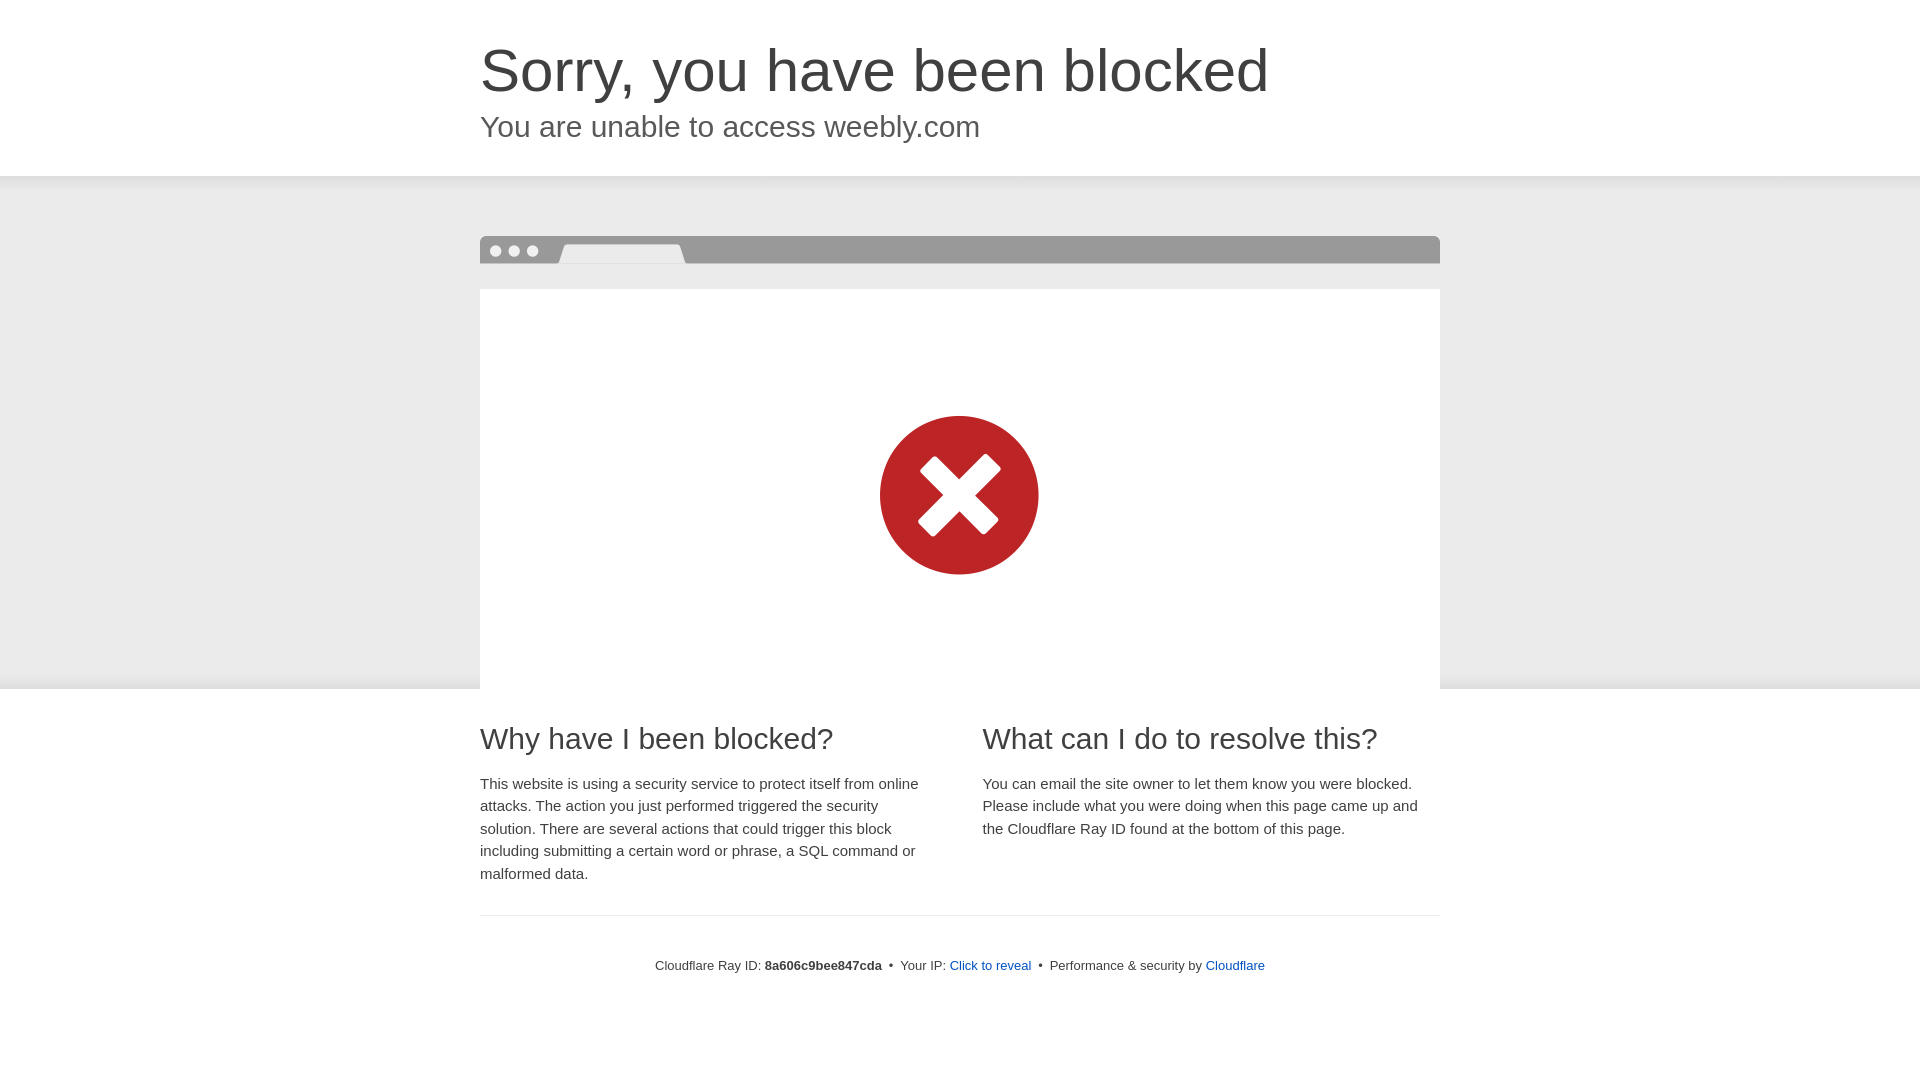 The height and width of the screenshot is (1080, 1920). I want to click on Cloudflare, so click(1235, 965).